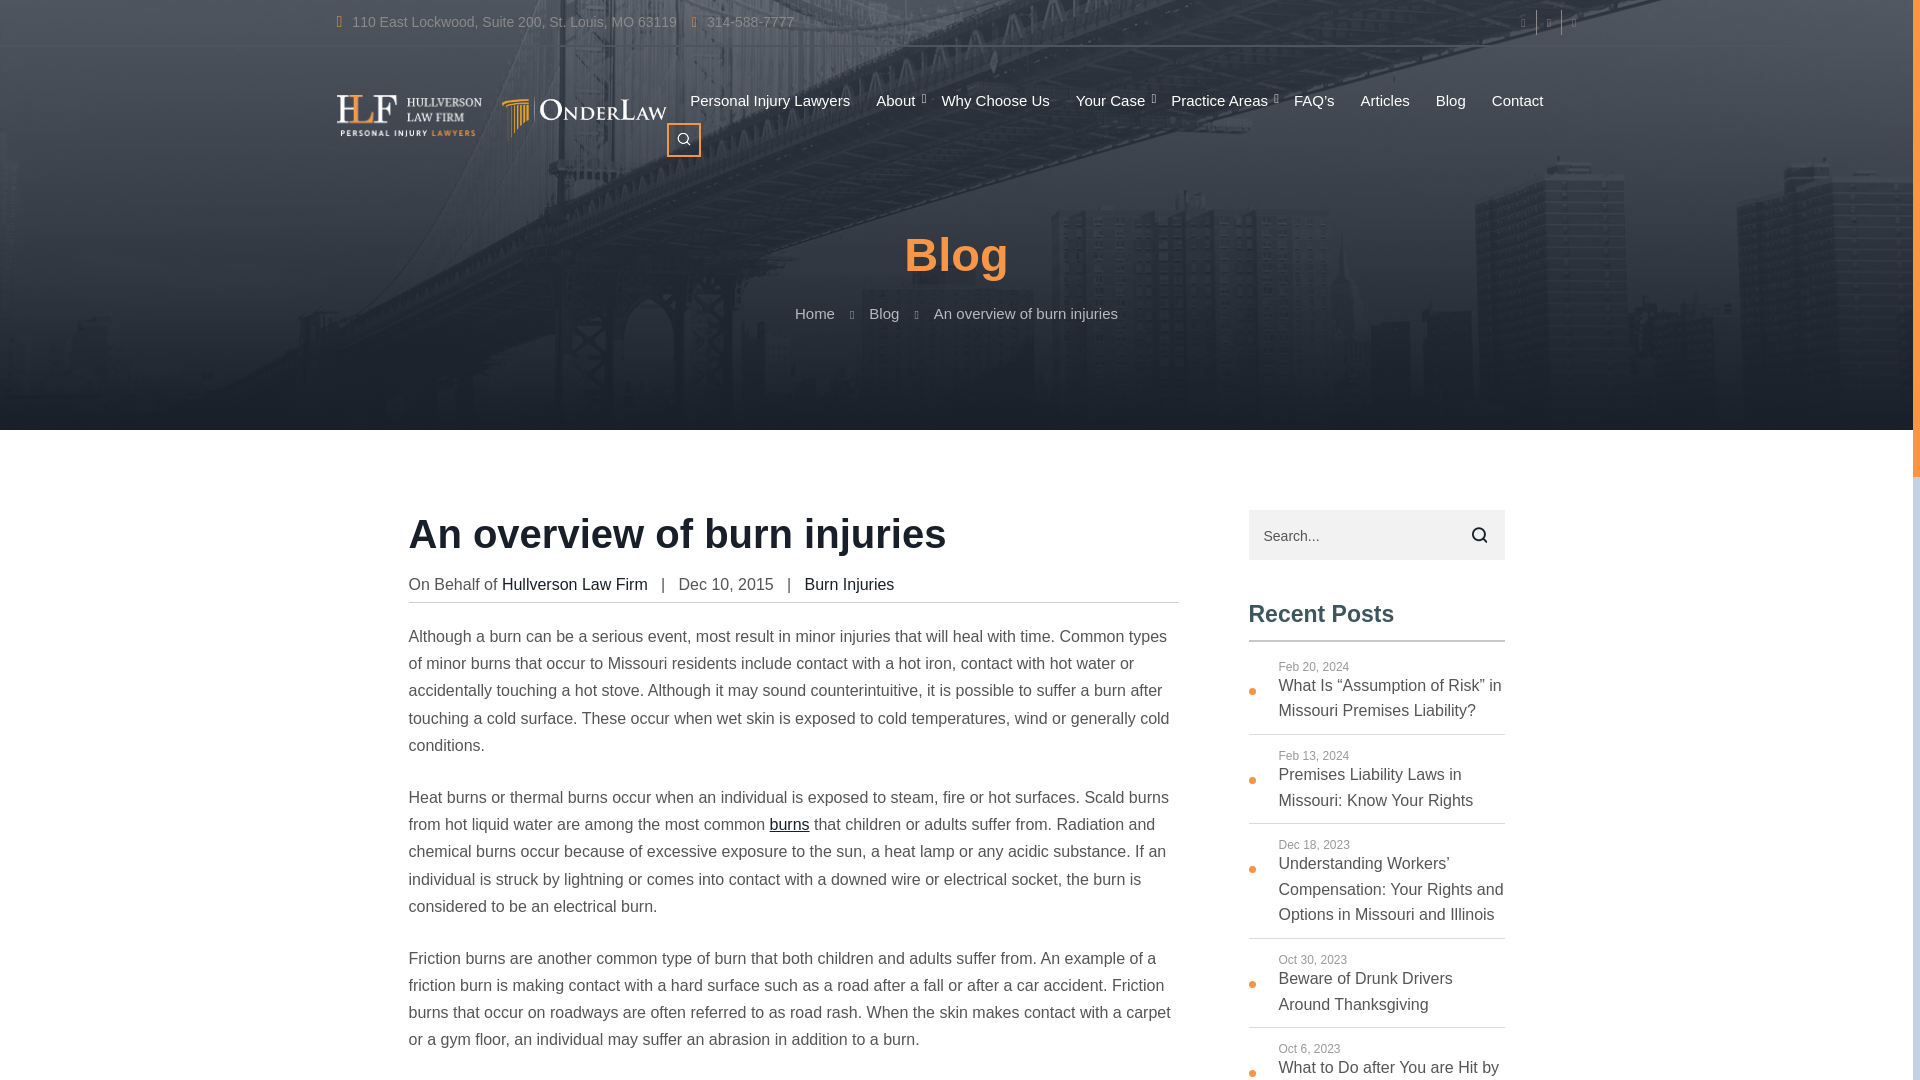 The image size is (1920, 1080). Describe the element at coordinates (1110, 101) in the screenshot. I see `Your Case` at that location.